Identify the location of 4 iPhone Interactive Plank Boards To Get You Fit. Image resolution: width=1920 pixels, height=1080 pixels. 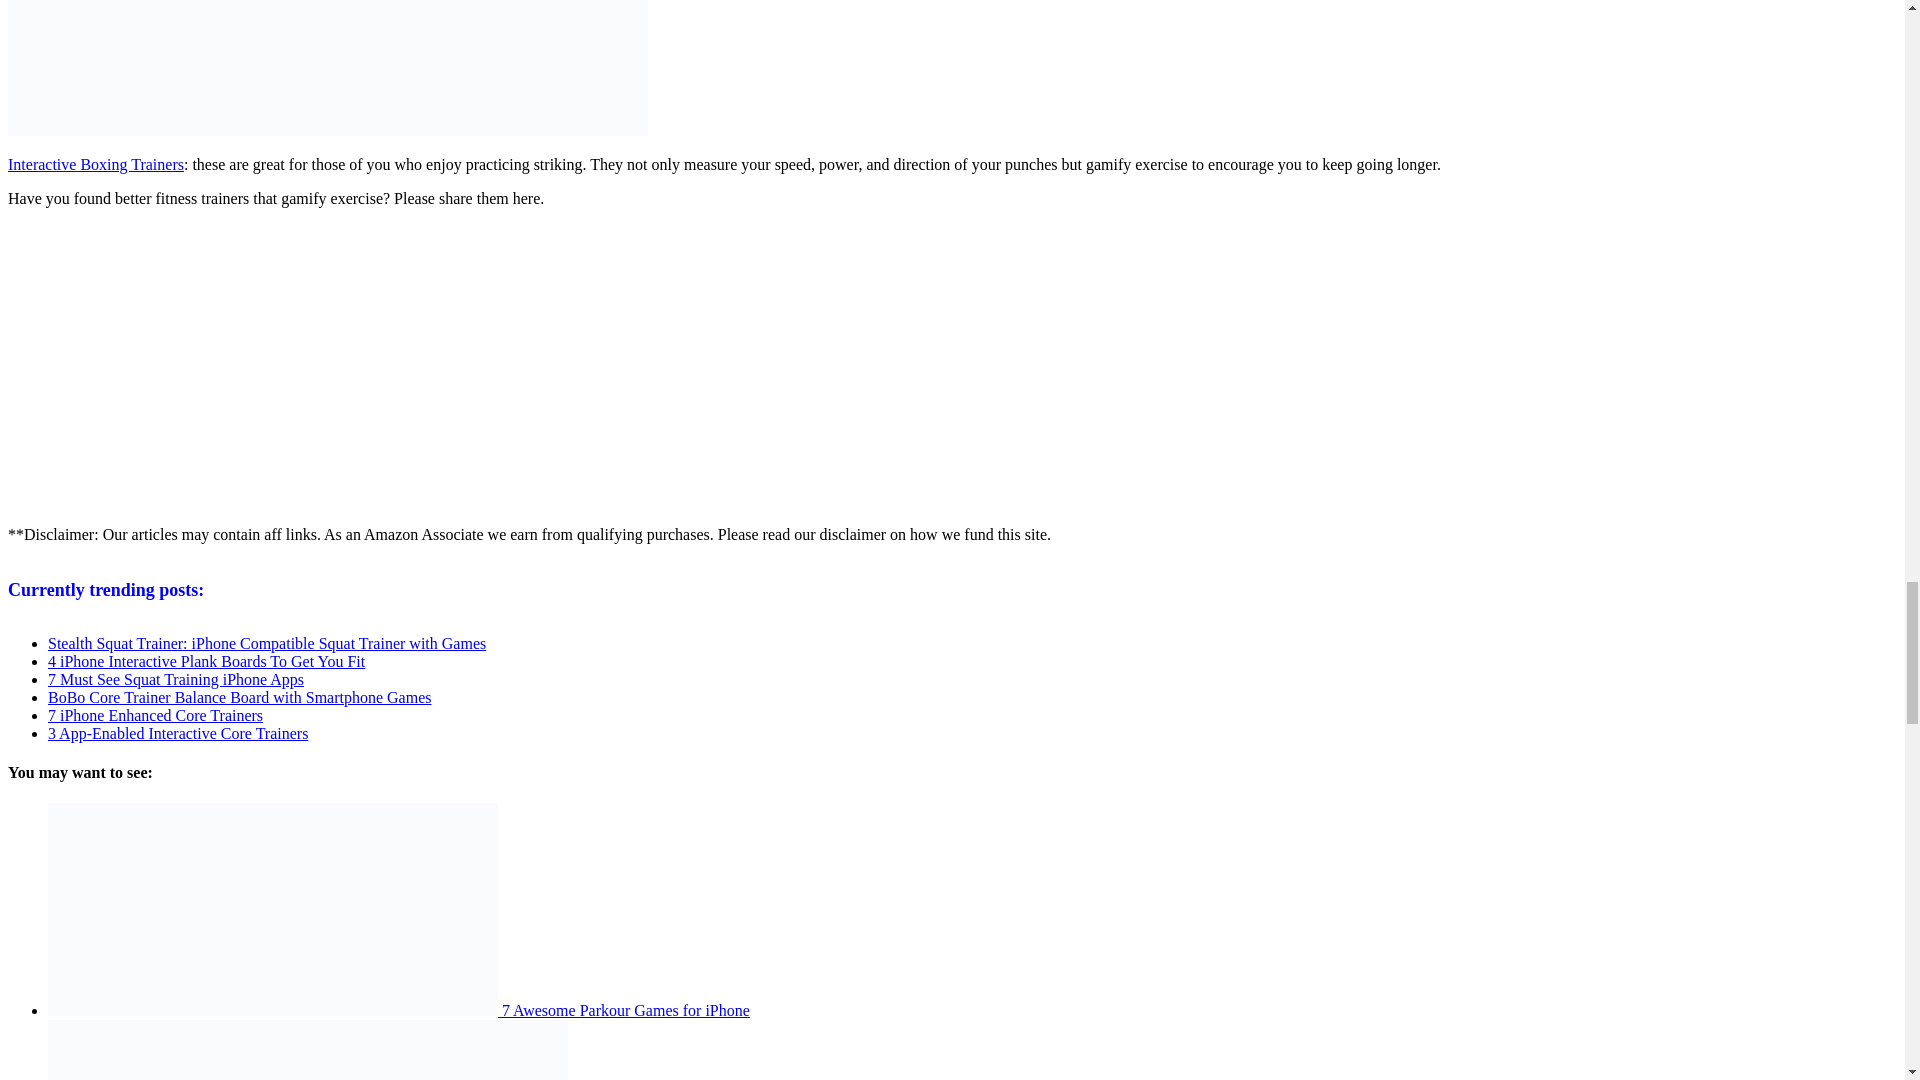
(206, 661).